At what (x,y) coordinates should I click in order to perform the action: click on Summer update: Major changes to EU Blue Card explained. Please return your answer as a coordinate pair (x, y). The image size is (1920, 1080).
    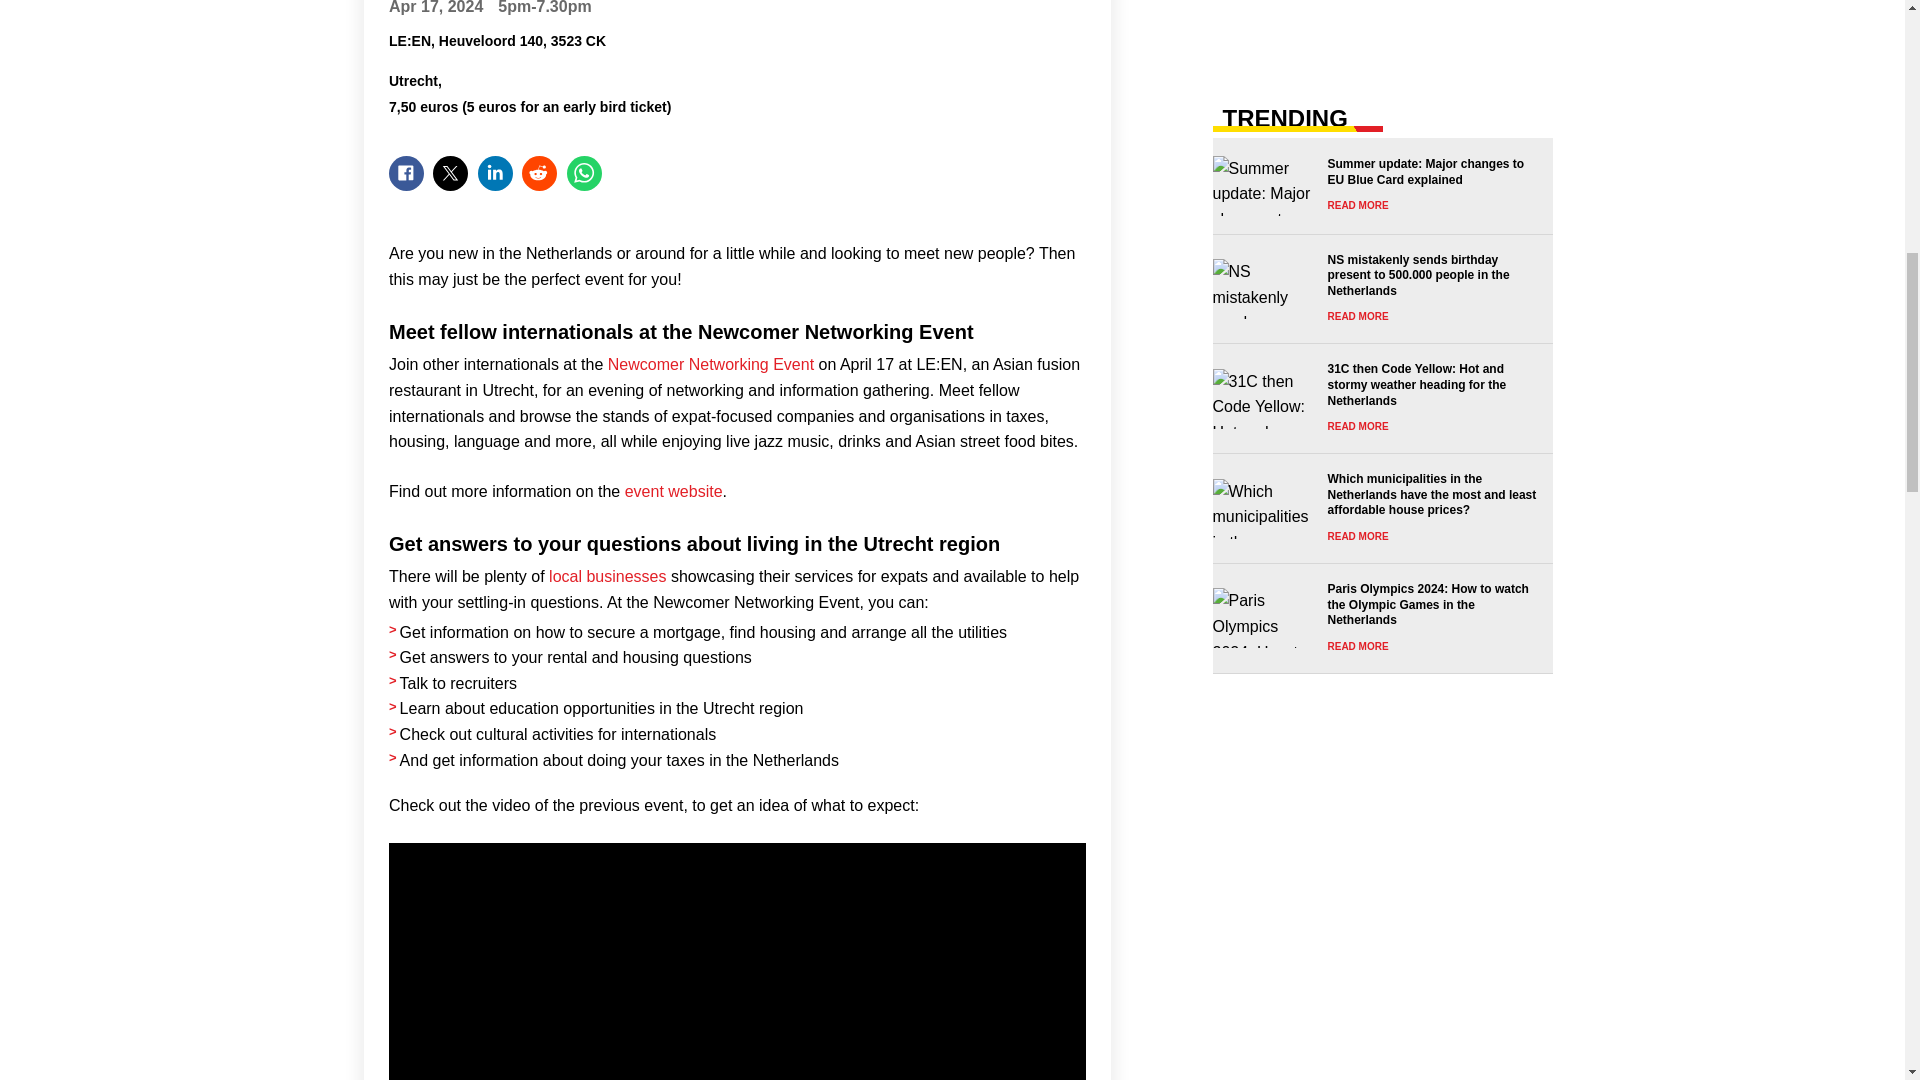
    Looking at the image, I should click on (1376, 186).